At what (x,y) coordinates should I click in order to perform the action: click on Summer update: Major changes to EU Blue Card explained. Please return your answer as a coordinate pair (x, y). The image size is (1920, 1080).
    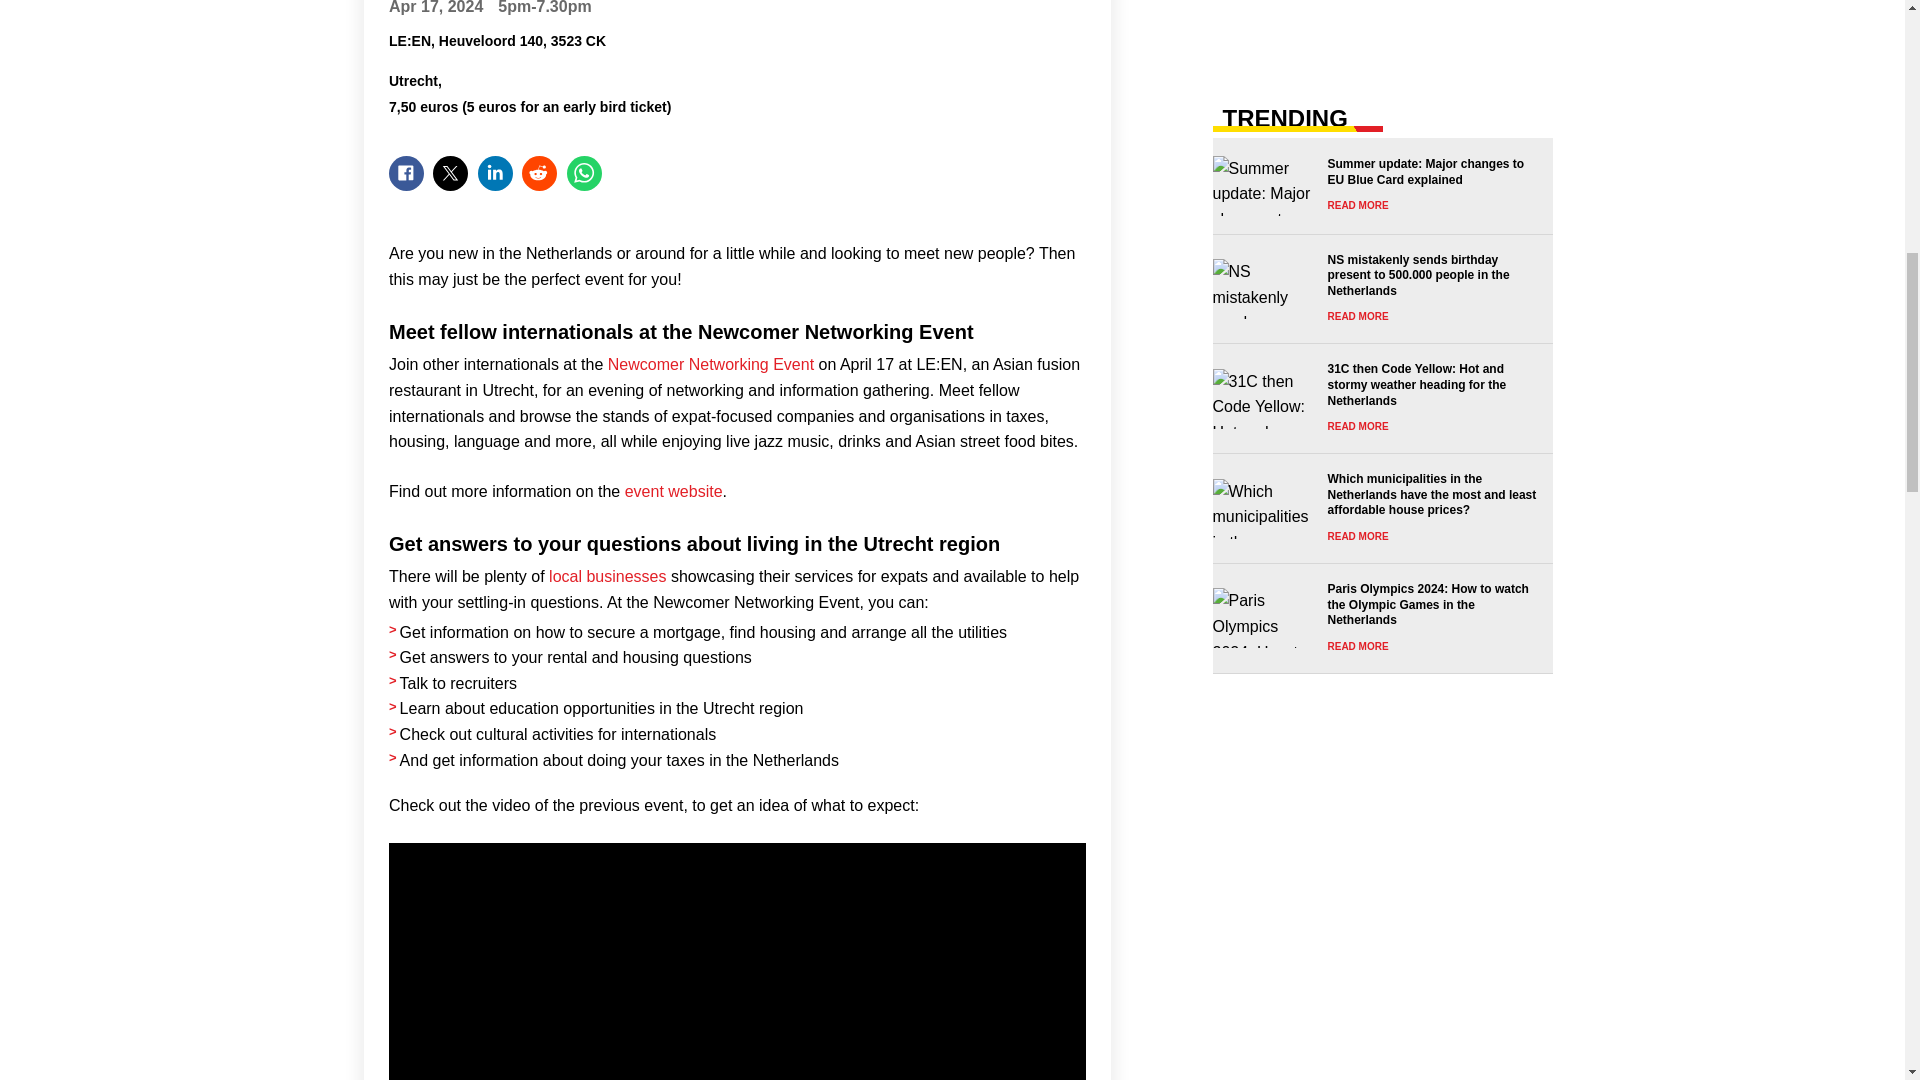
    Looking at the image, I should click on (1376, 186).